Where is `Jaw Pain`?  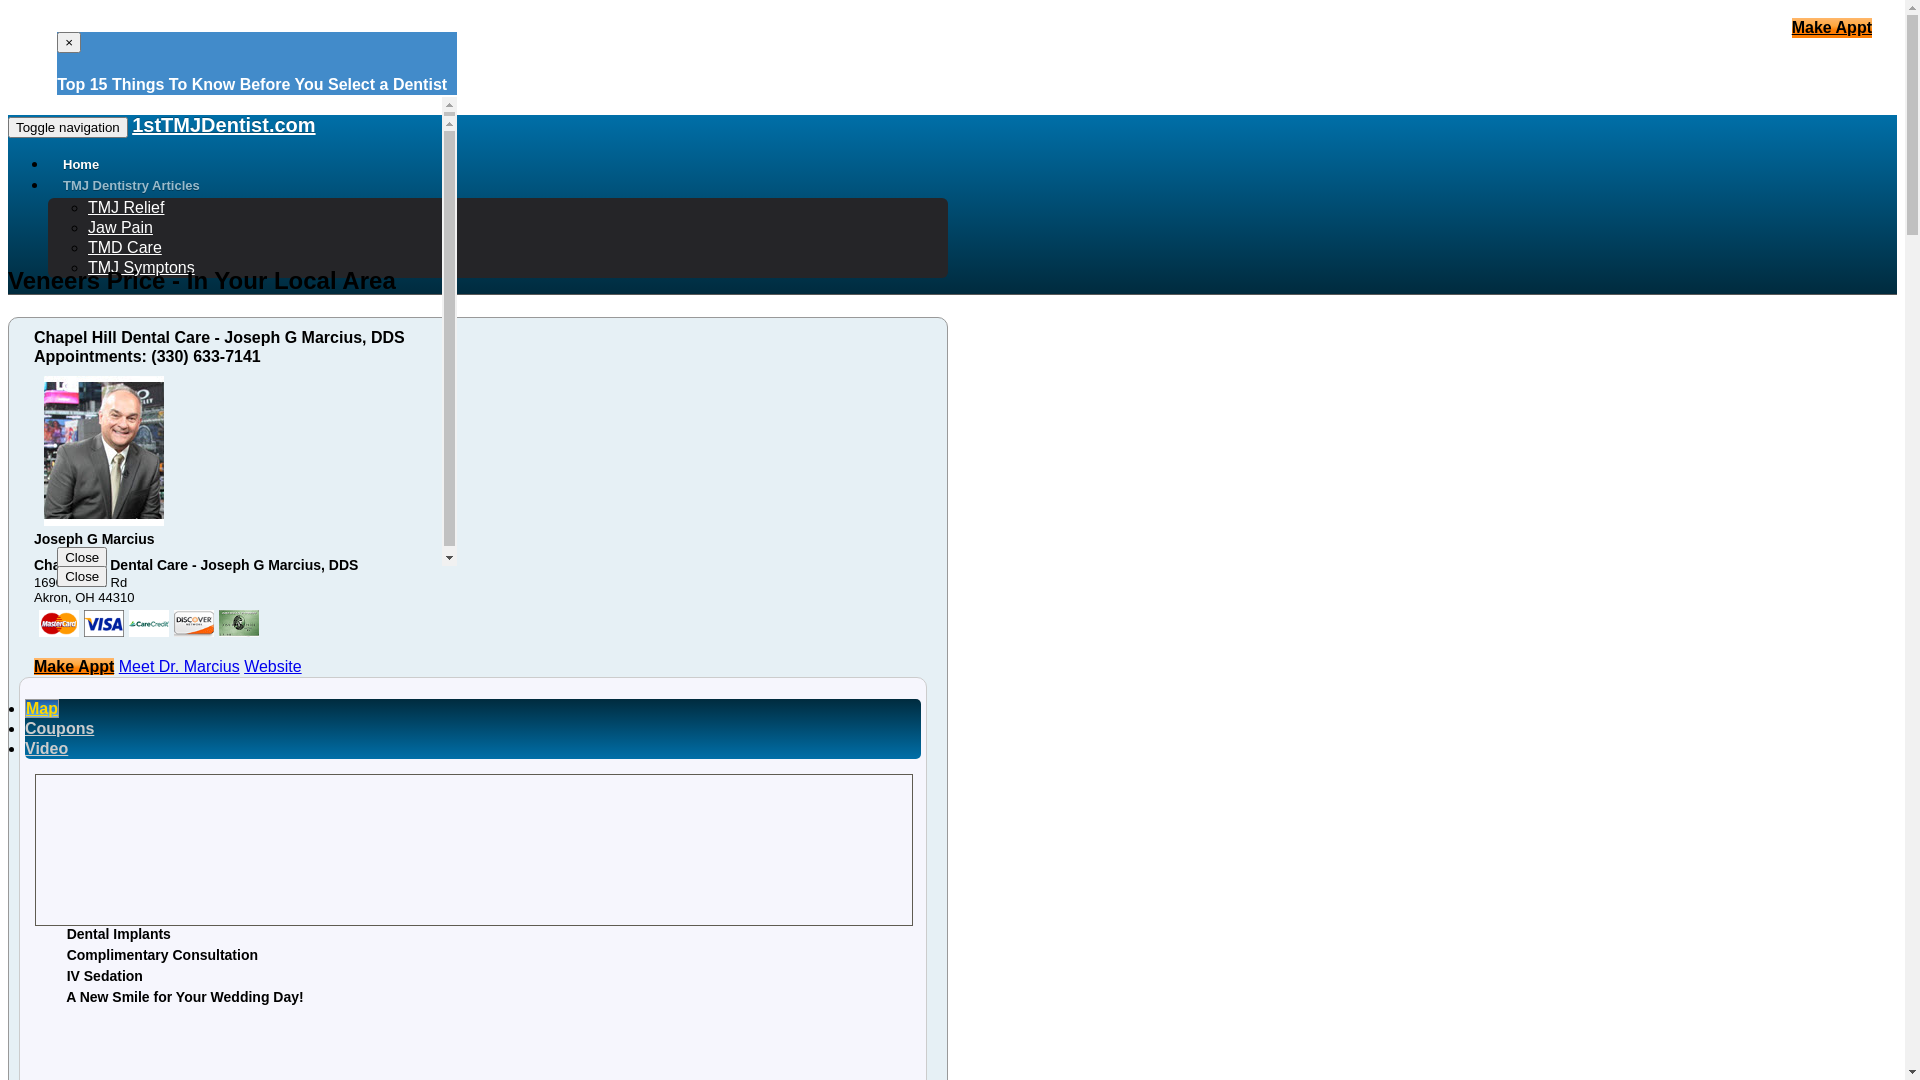 Jaw Pain is located at coordinates (120, 228).